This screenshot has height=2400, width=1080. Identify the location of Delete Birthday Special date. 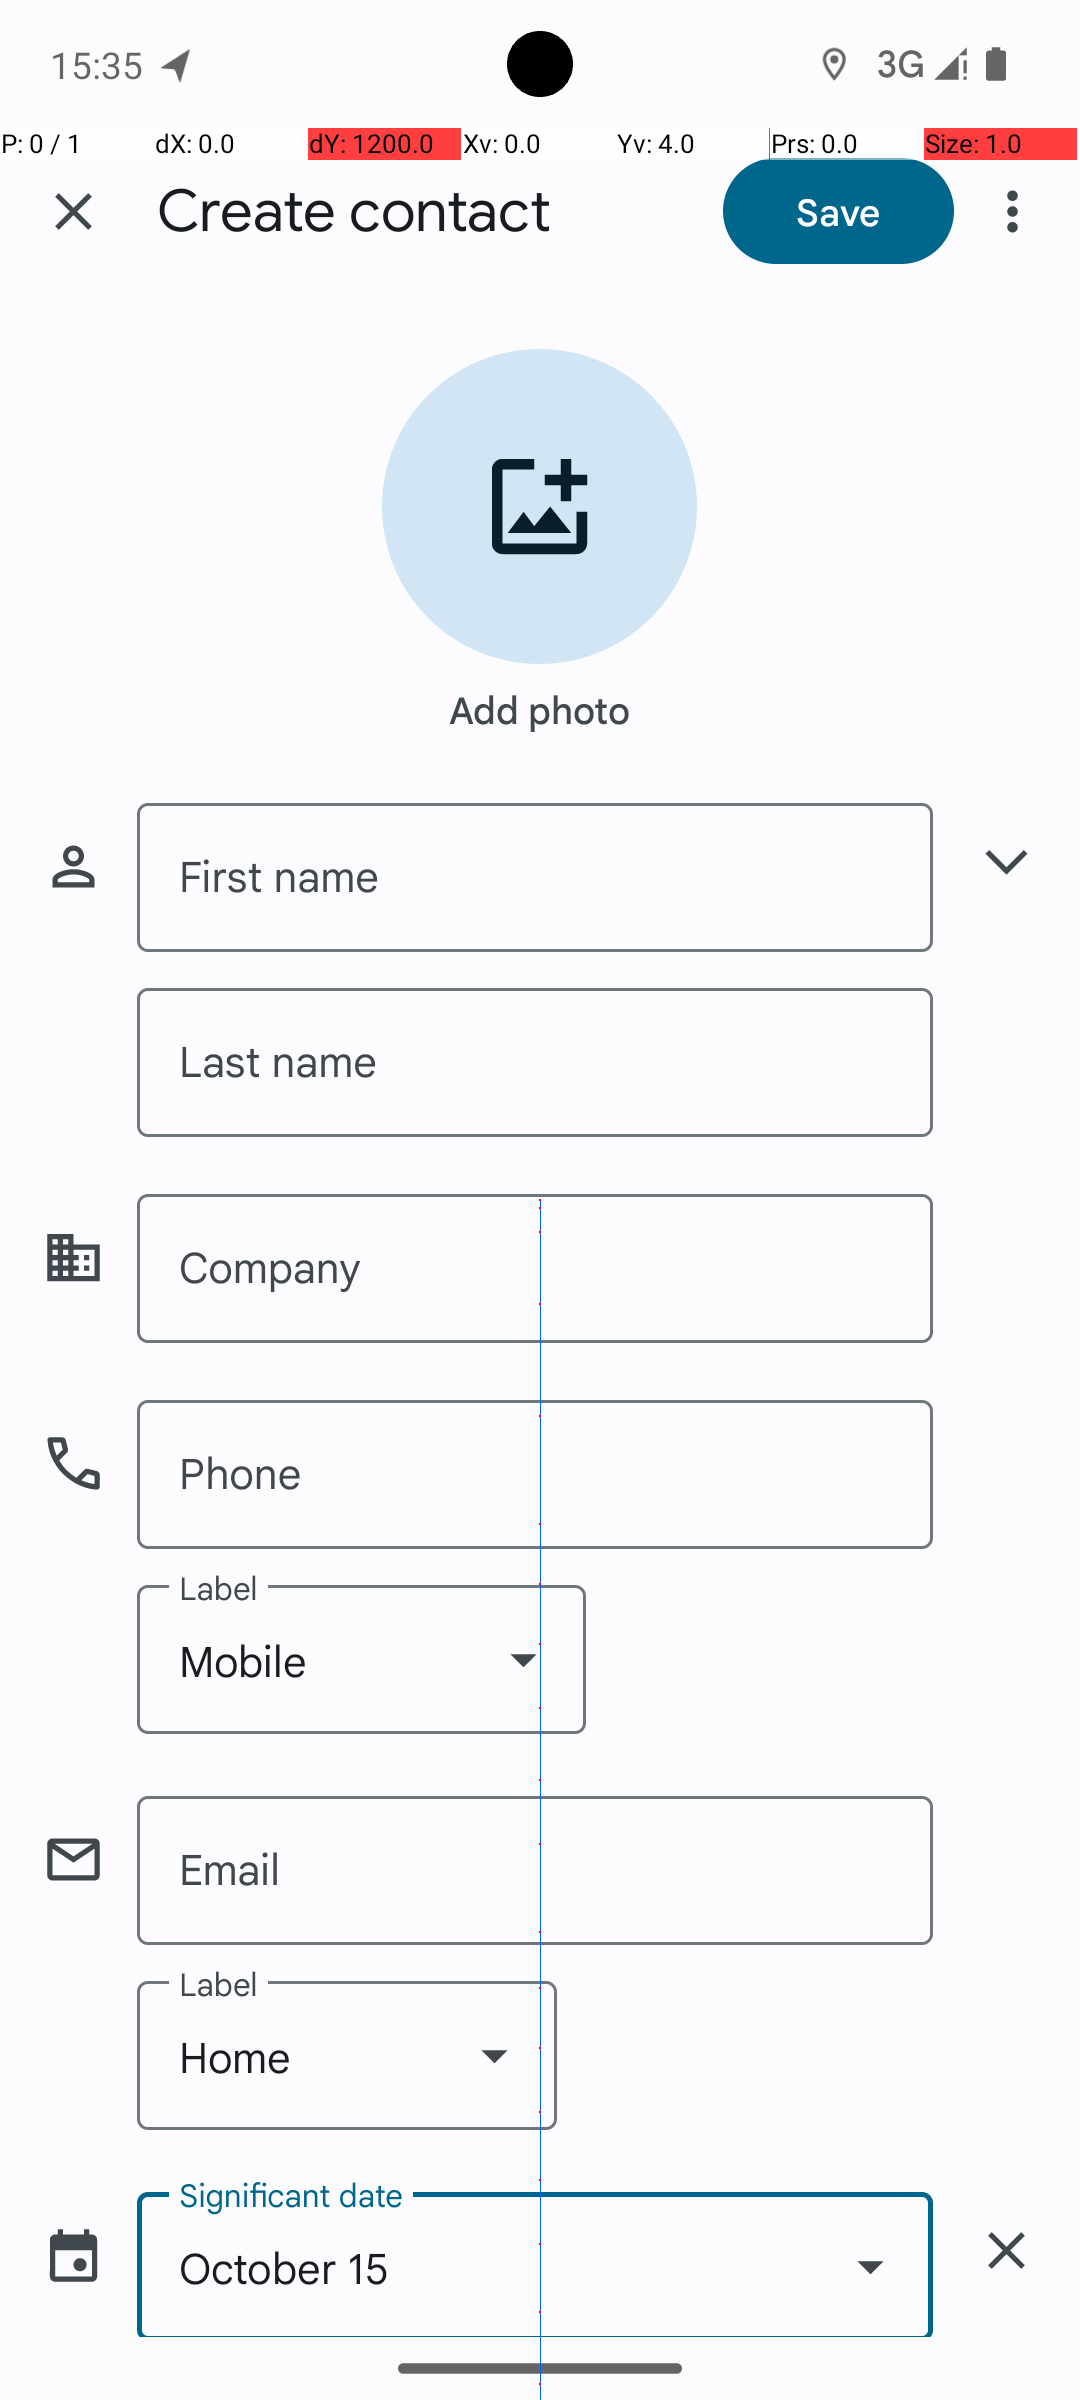
(1006, 2250).